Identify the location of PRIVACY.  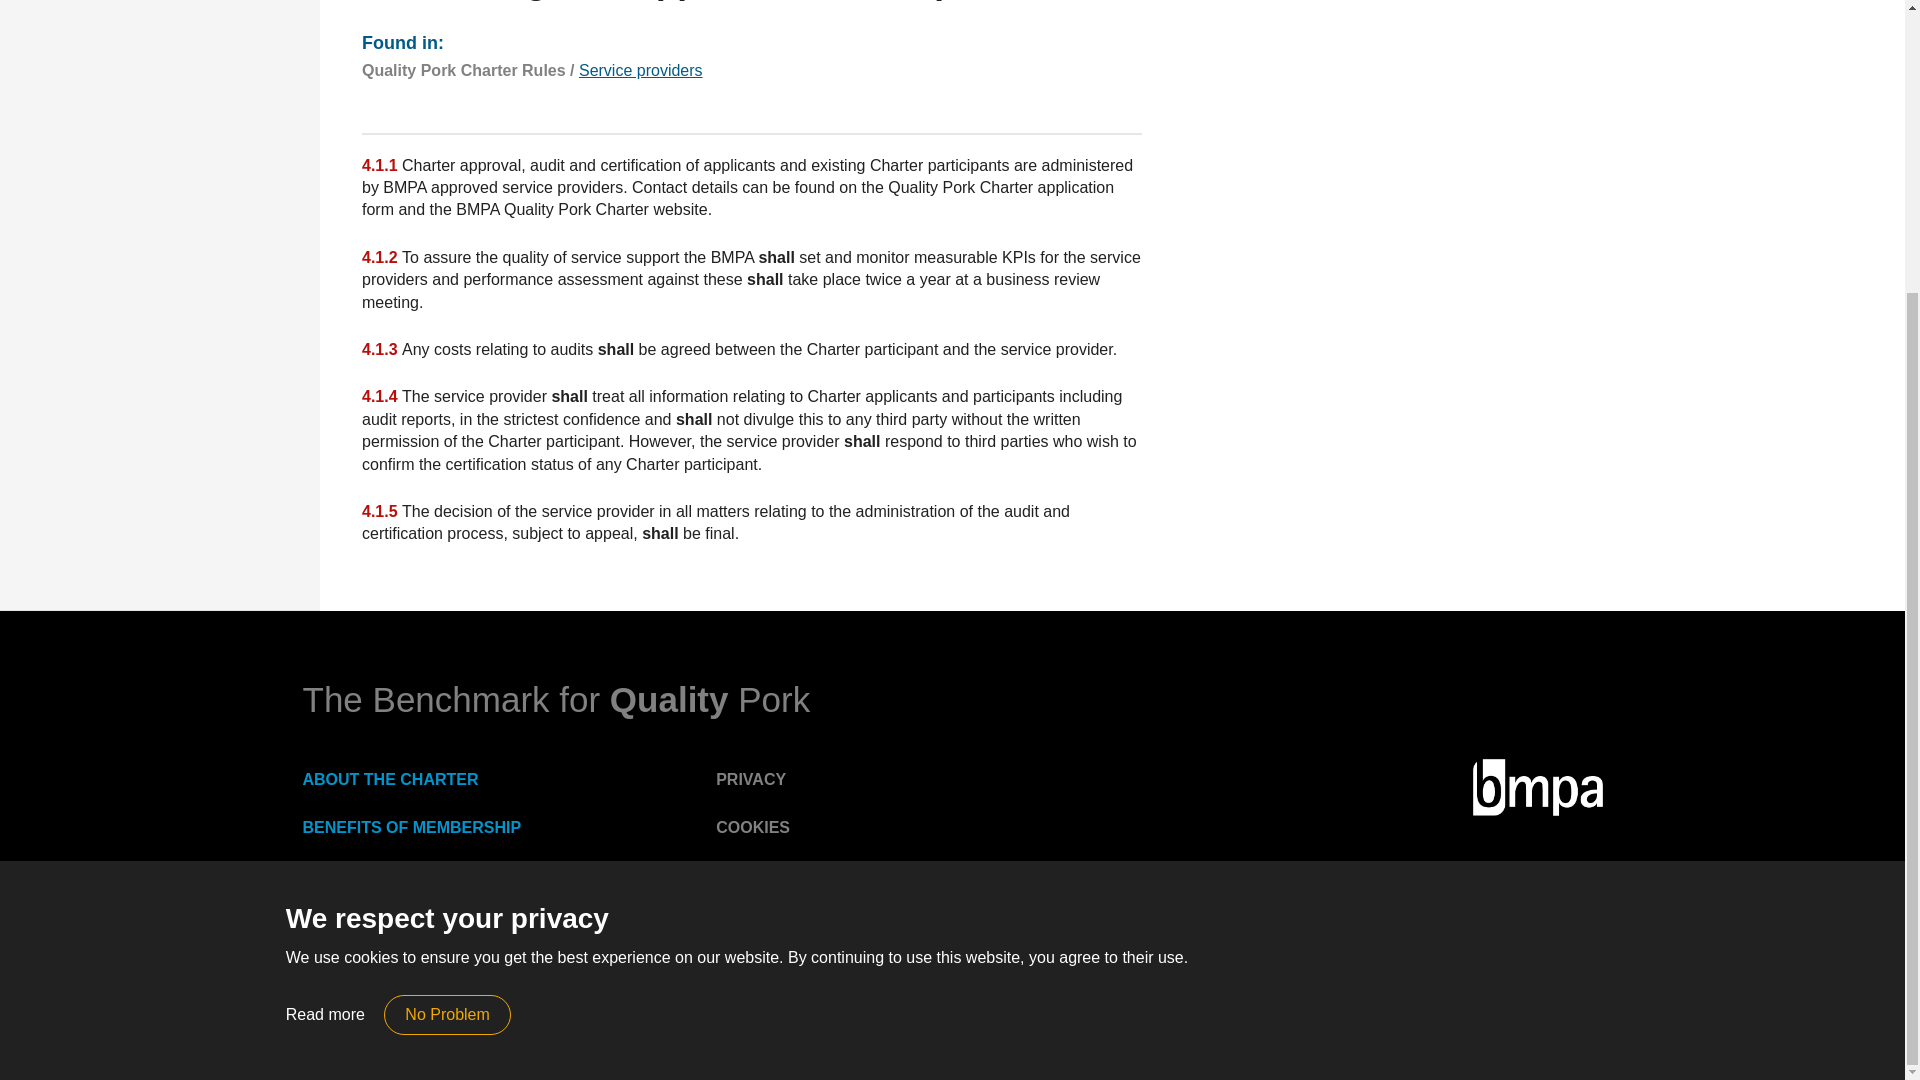
(750, 780).